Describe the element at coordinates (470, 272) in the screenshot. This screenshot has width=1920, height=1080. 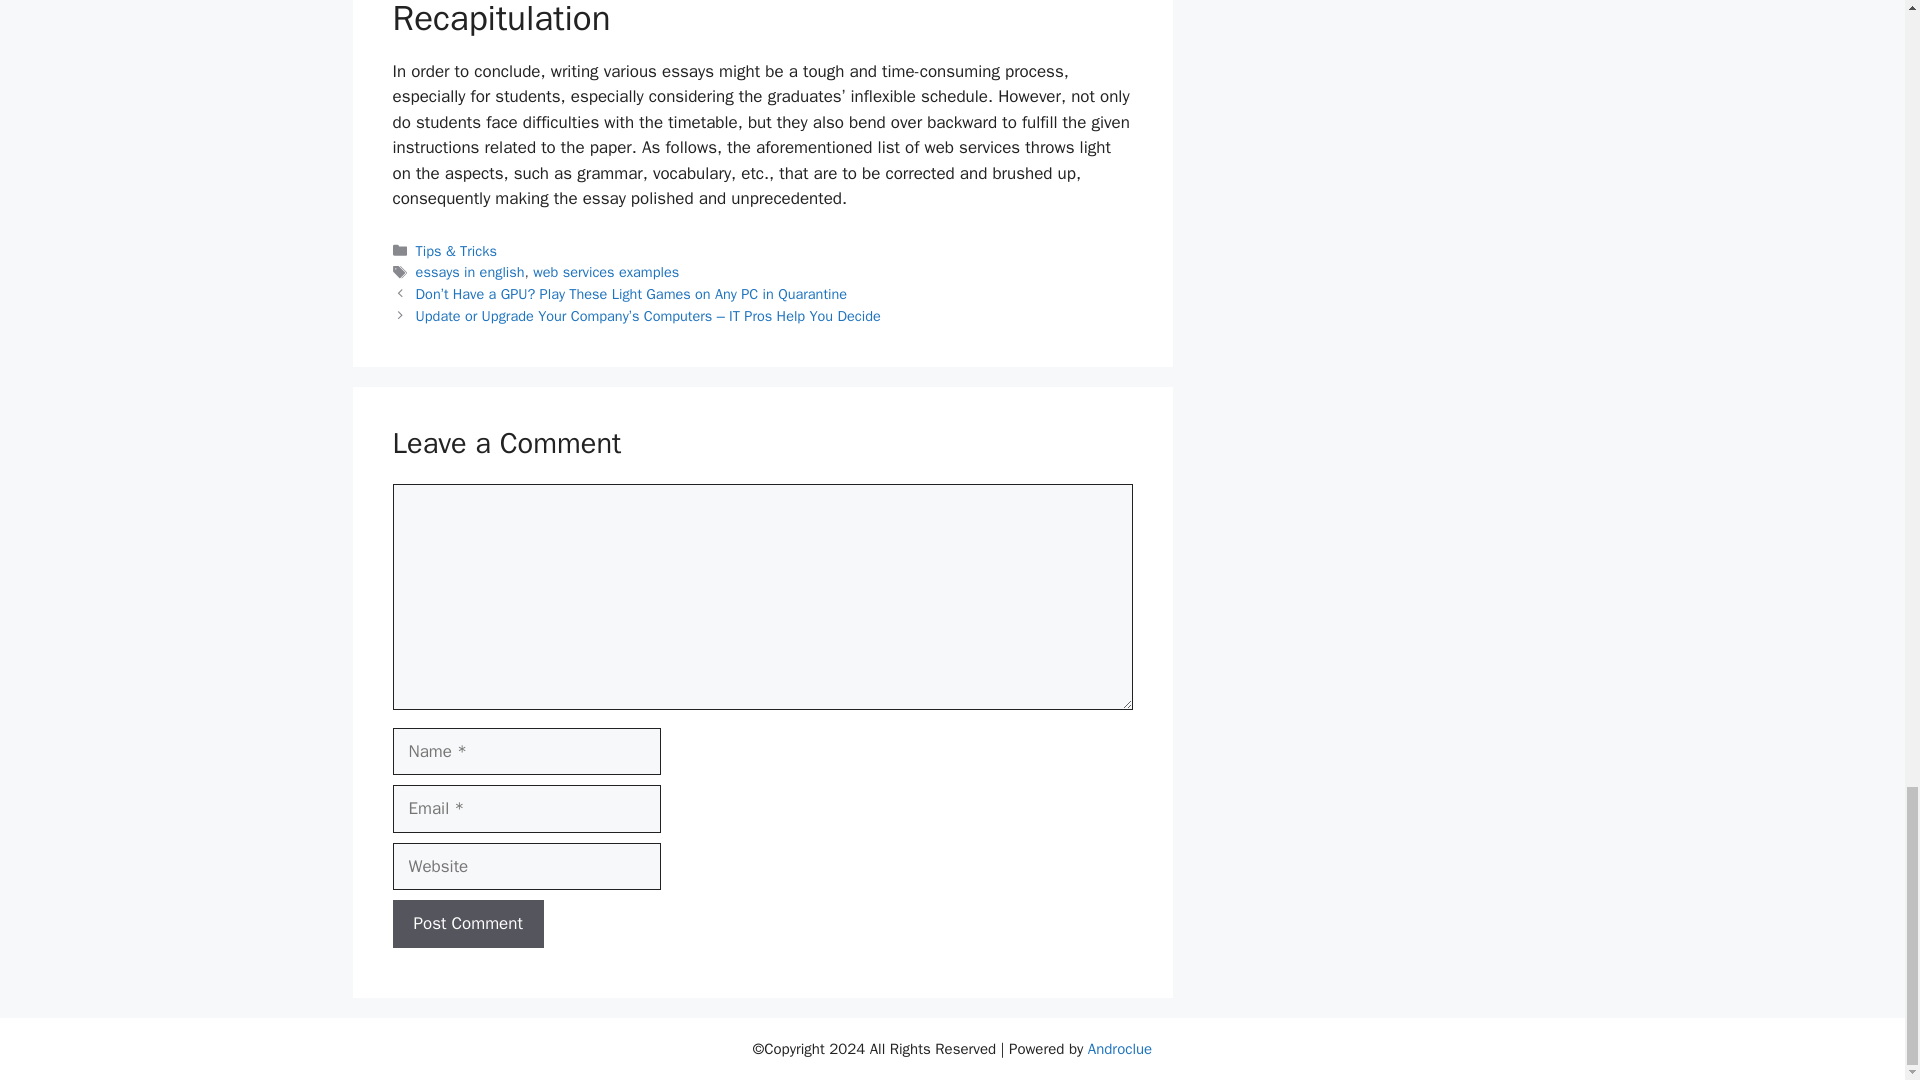
I see `essays in english` at that location.